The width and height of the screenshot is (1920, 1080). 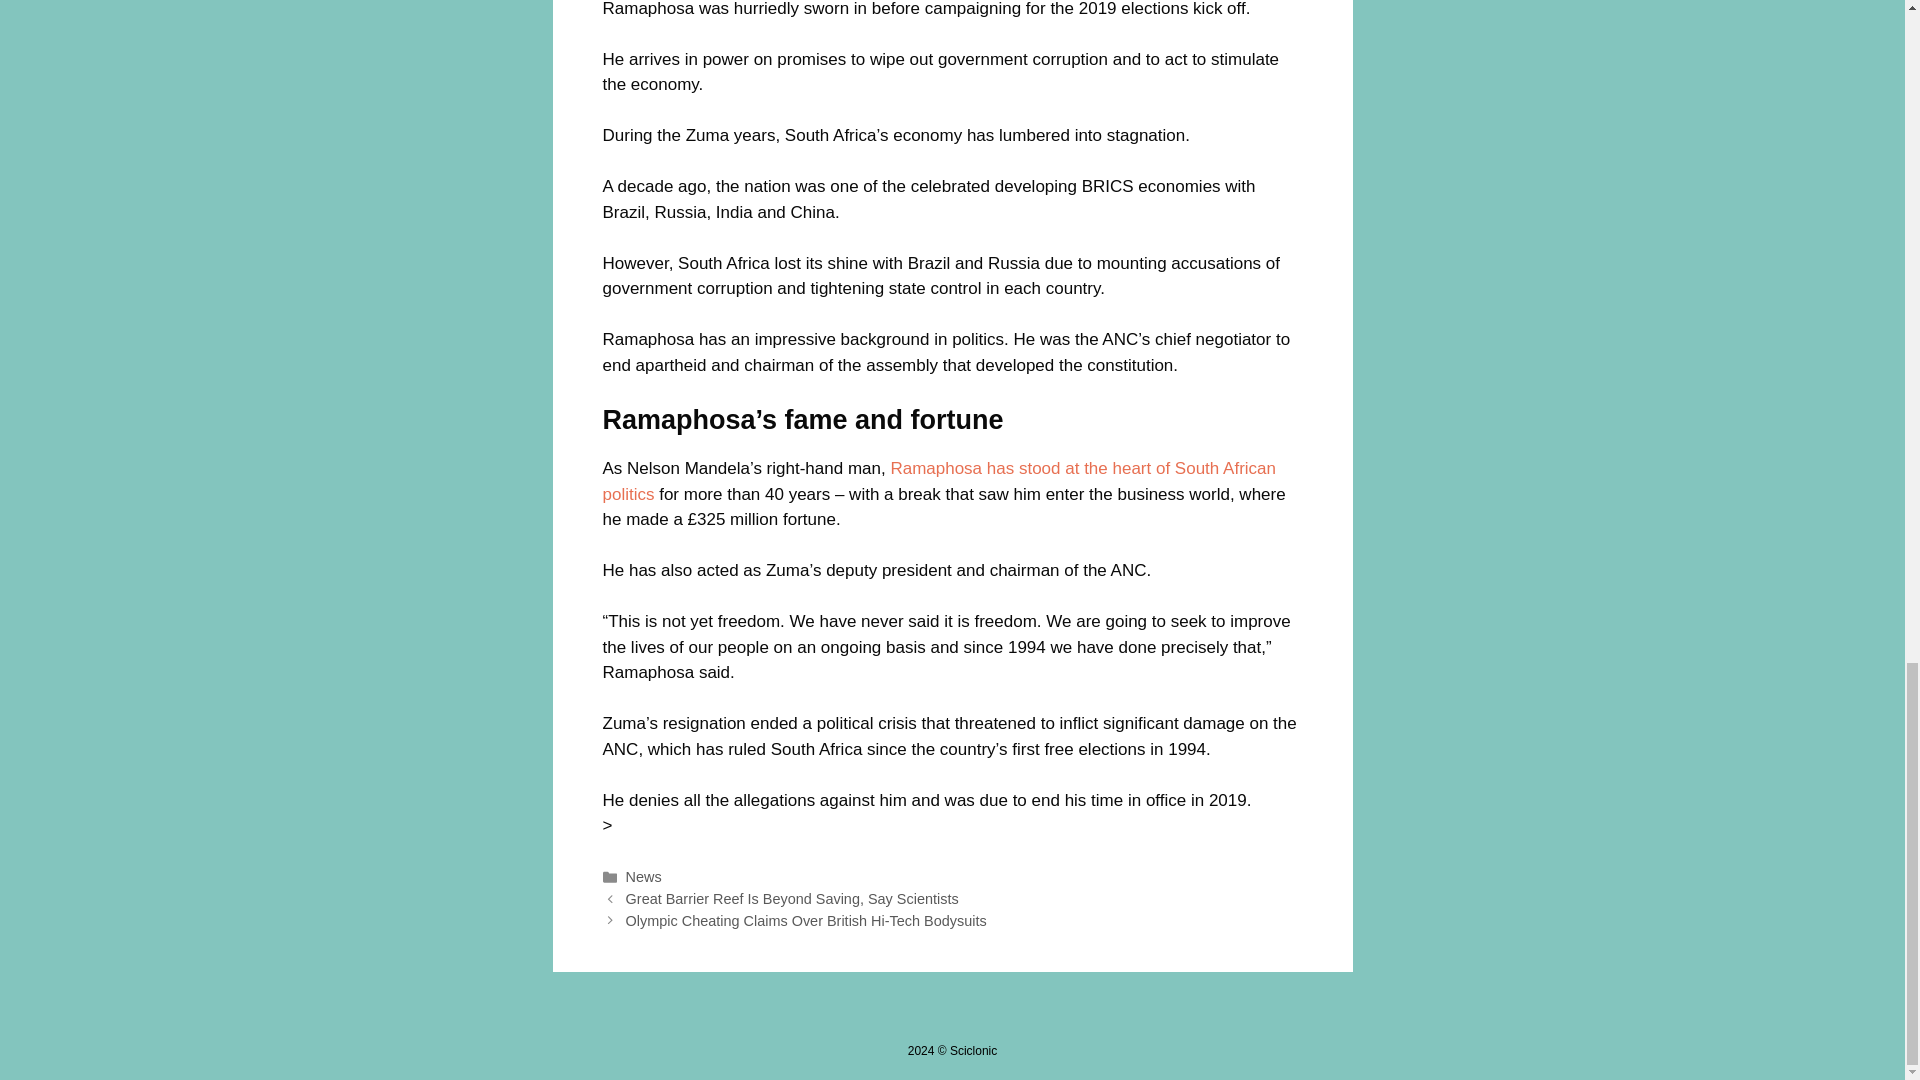 What do you see at coordinates (644, 876) in the screenshot?
I see `News` at bounding box center [644, 876].